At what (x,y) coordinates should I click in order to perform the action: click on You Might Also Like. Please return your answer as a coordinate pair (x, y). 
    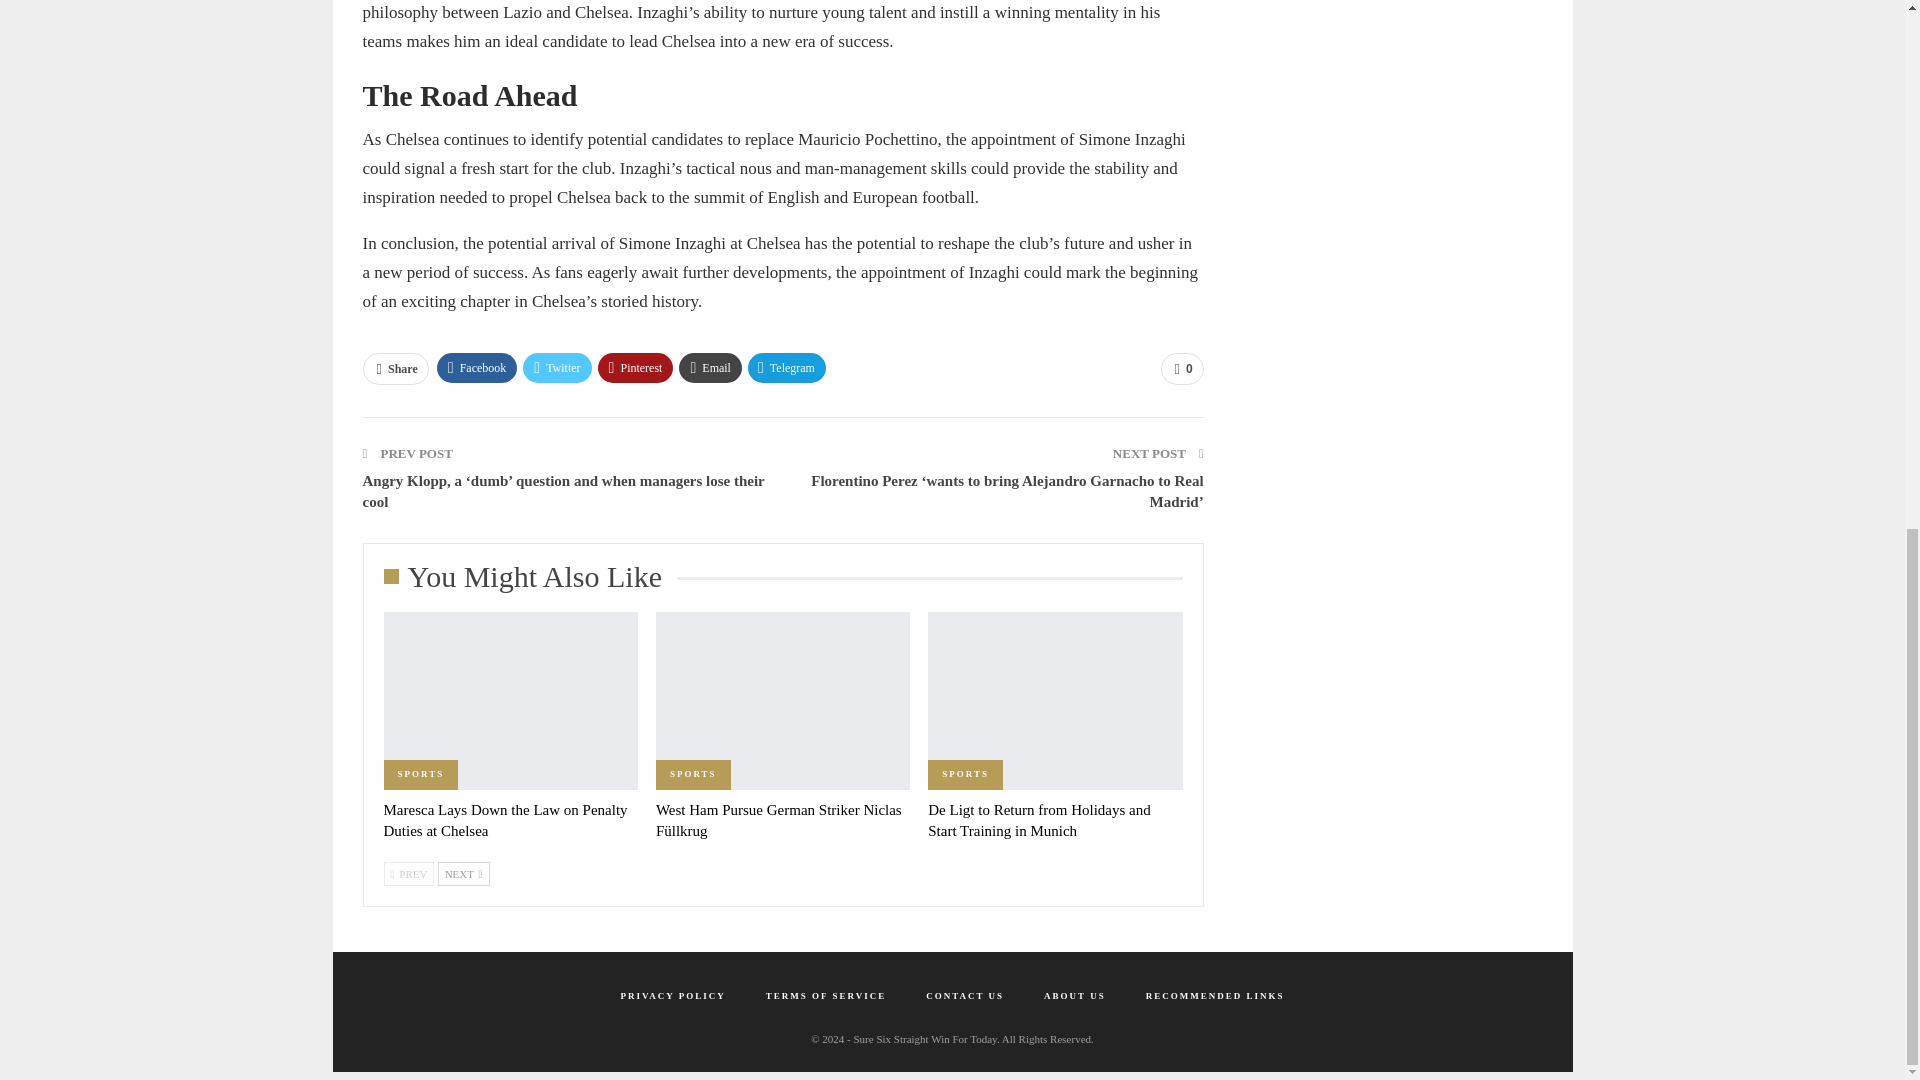
    Looking at the image, I should click on (530, 581).